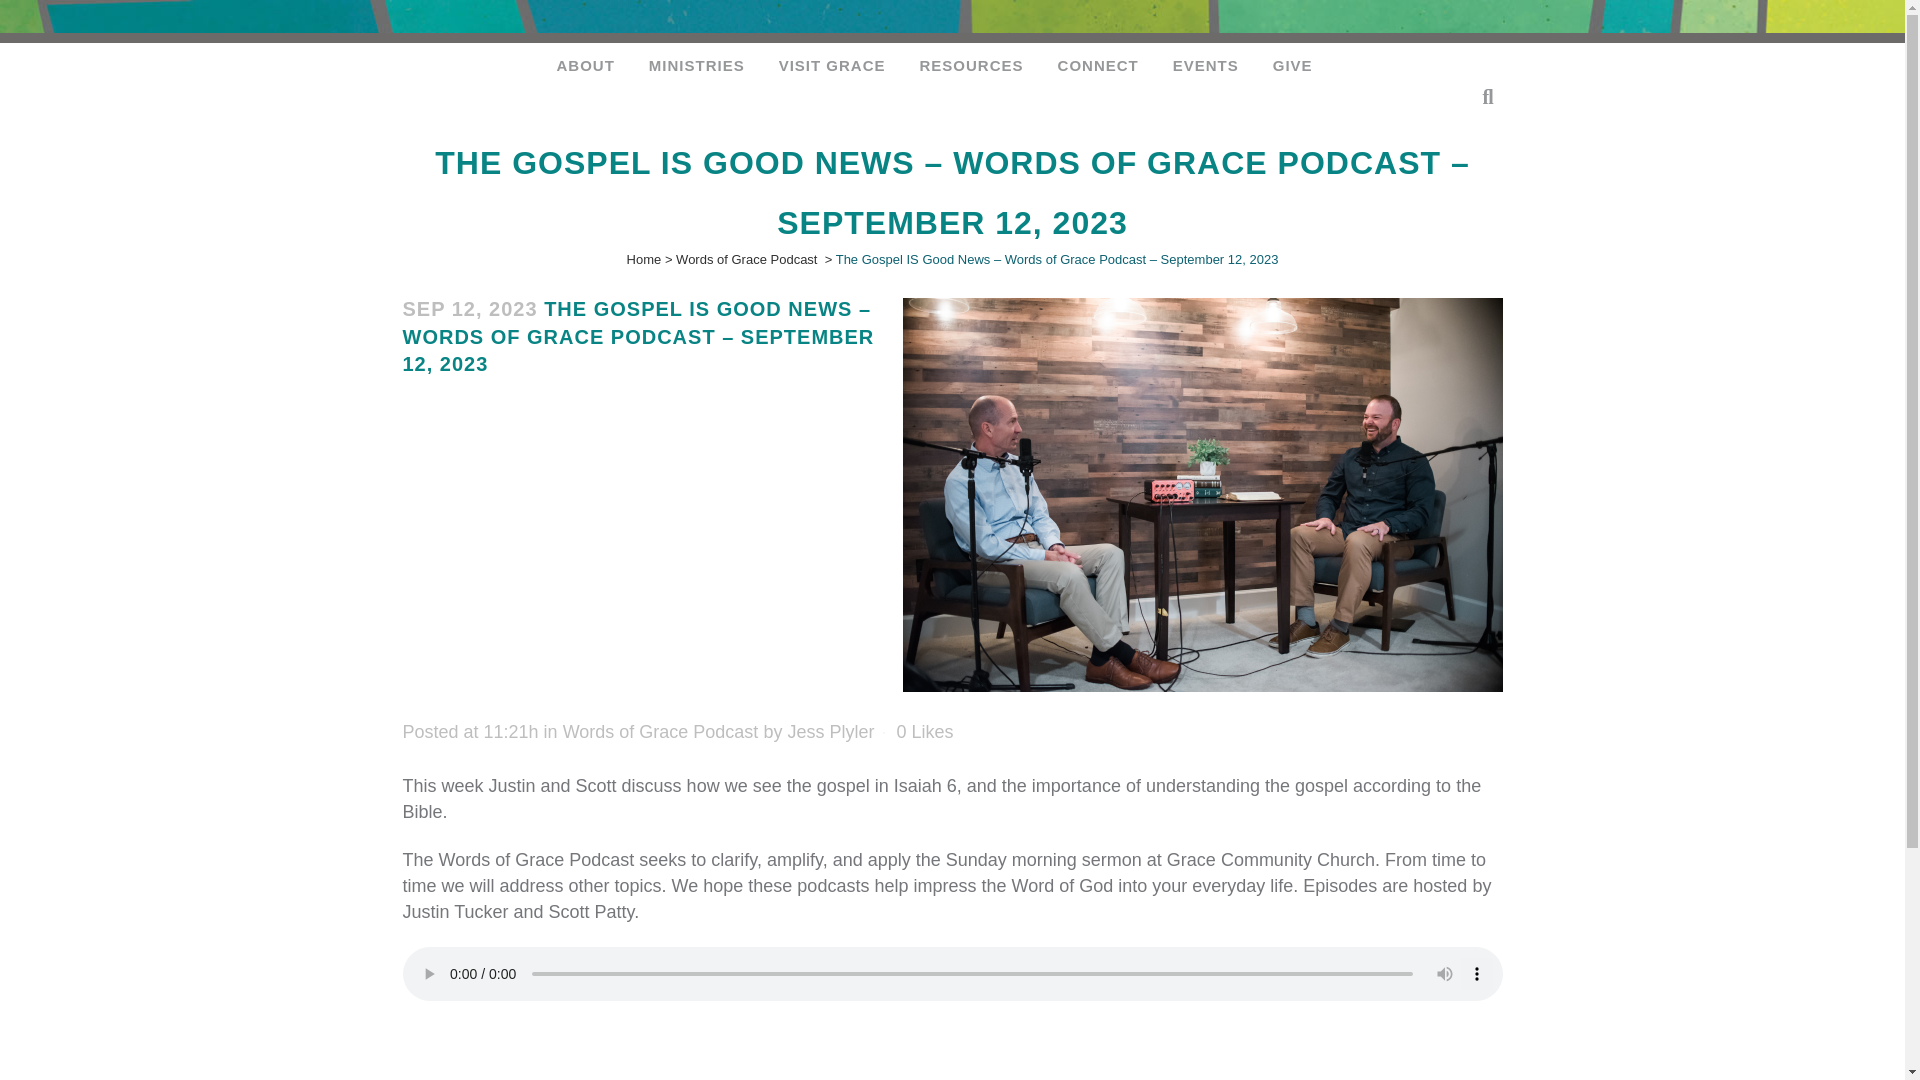  What do you see at coordinates (971, 65) in the screenshot?
I see `RESOURCES` at bounding box center [971, 65].